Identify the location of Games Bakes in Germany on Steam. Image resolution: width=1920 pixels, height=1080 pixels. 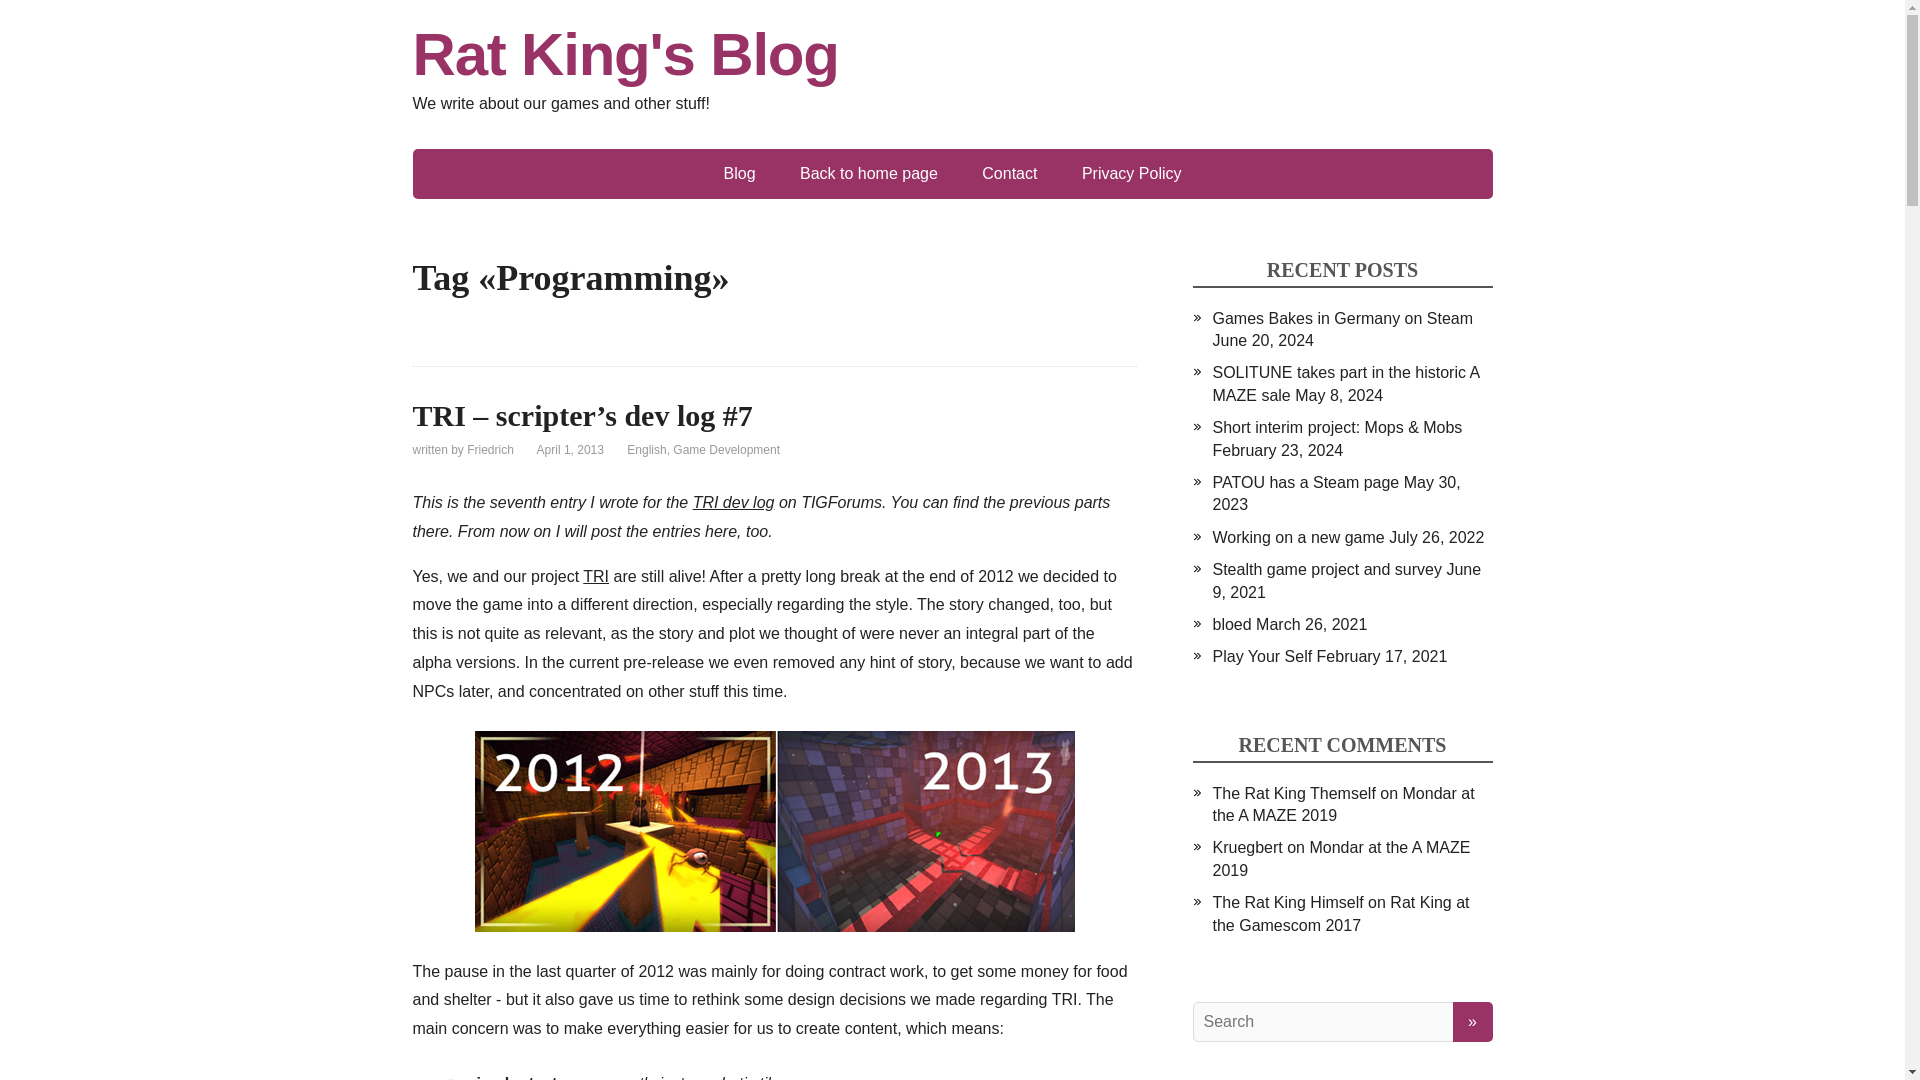
(1342, 318).